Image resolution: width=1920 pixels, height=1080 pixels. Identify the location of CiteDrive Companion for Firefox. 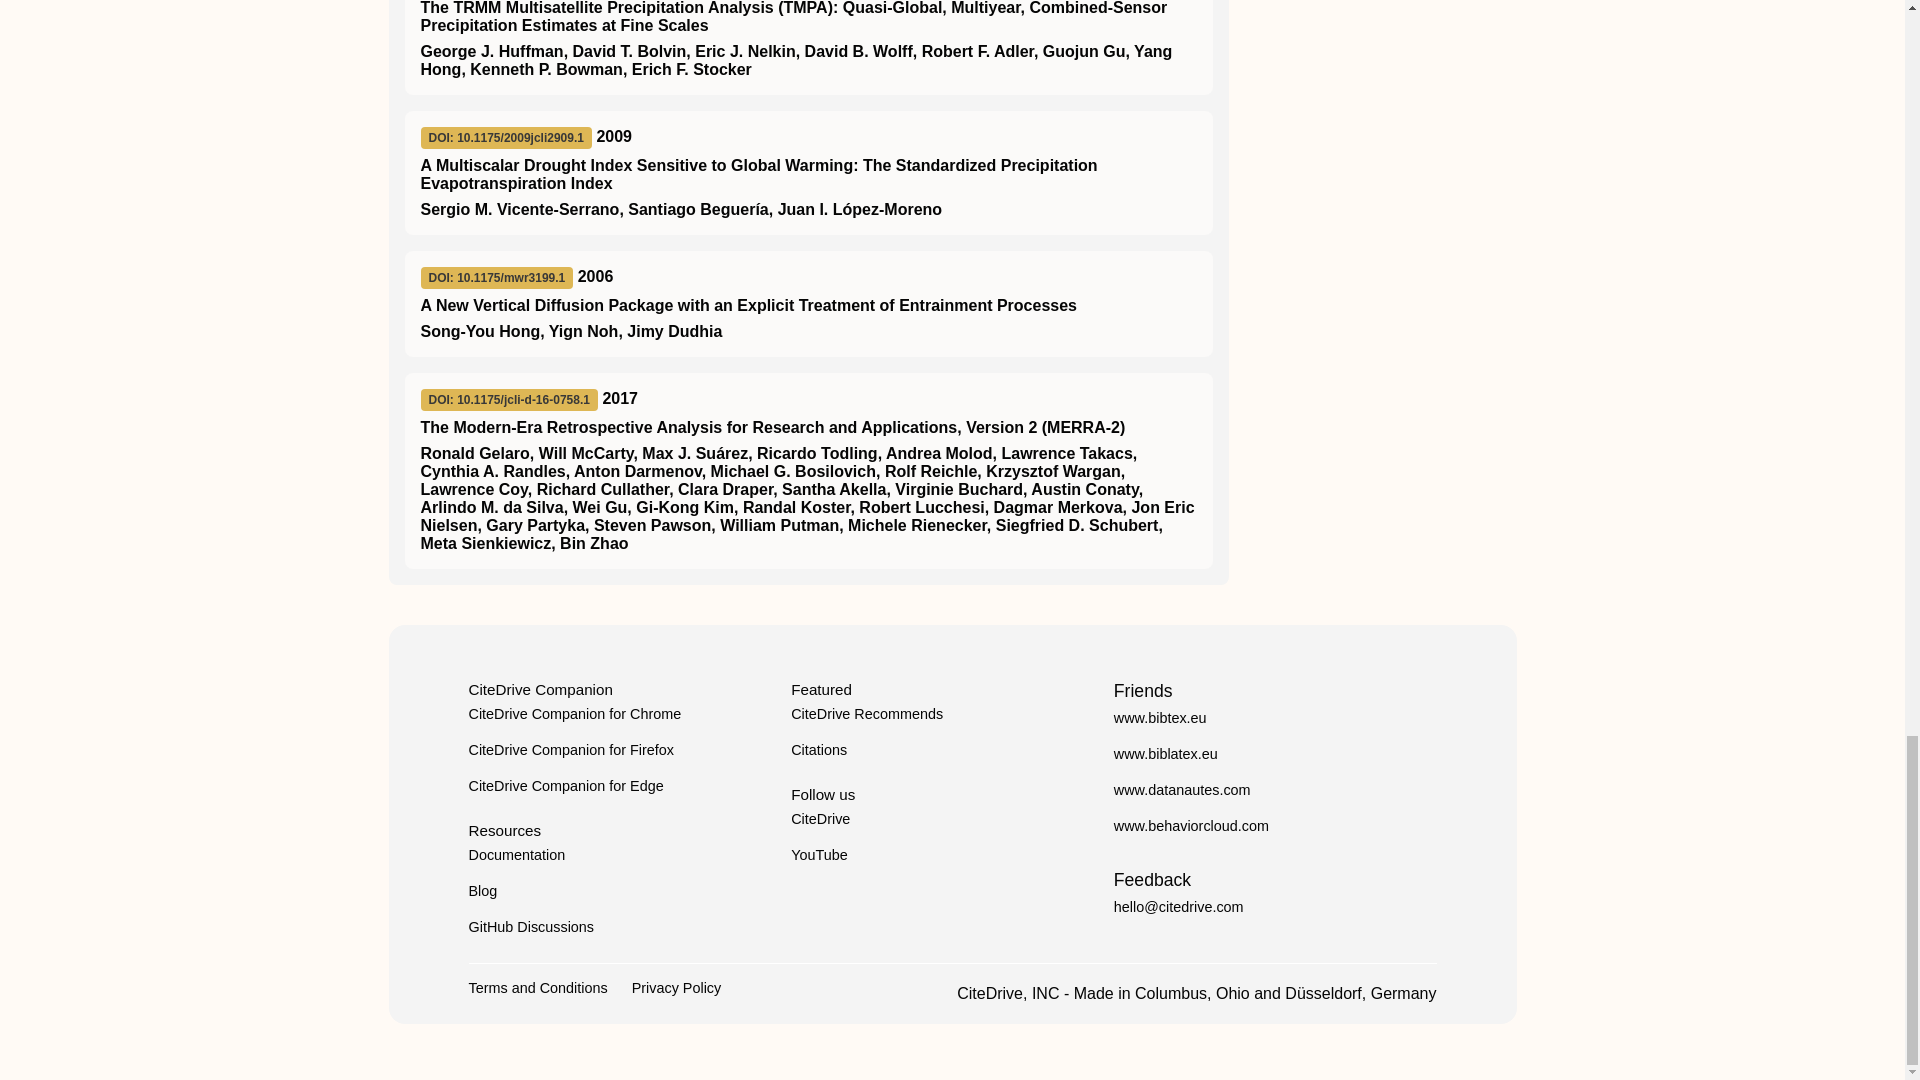
(570, 750).